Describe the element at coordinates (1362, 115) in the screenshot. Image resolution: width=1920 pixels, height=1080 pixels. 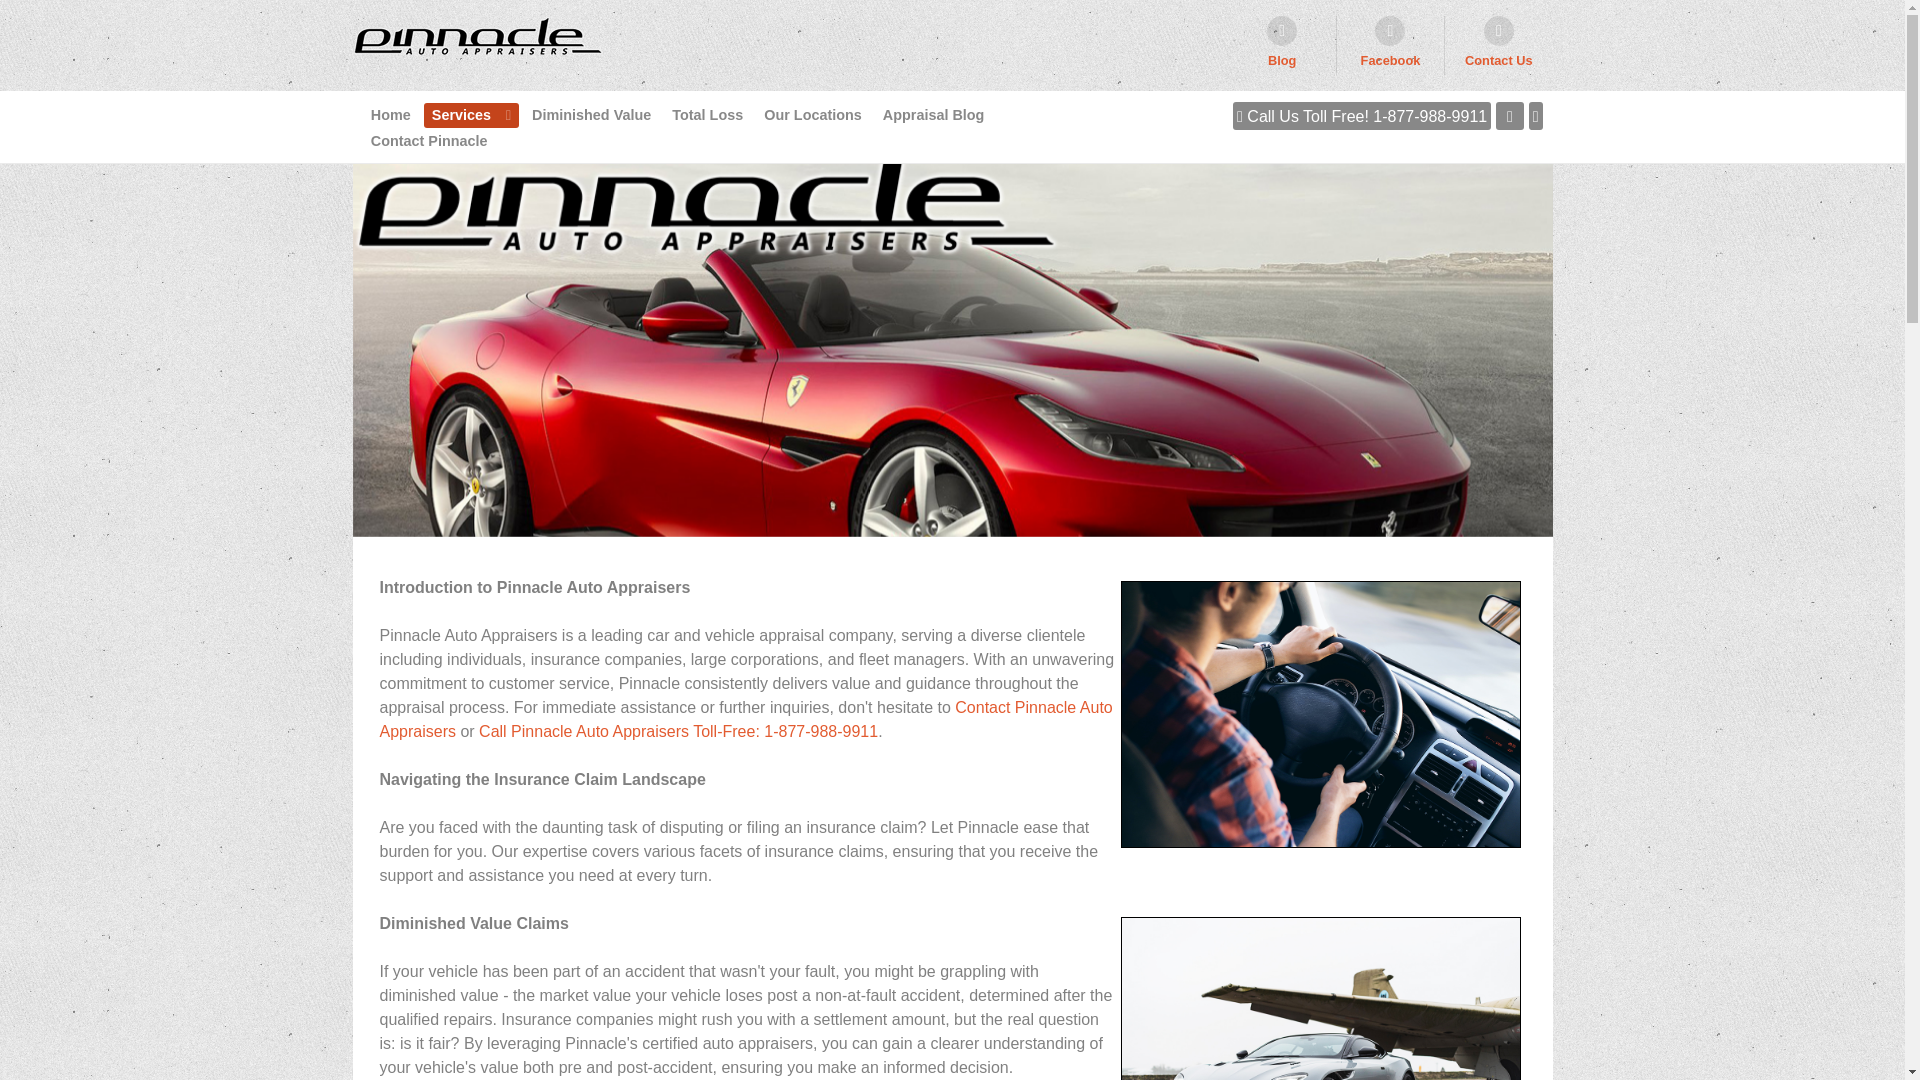
I see `Call Us Toll Free! 1-877-988-9911` at that location.